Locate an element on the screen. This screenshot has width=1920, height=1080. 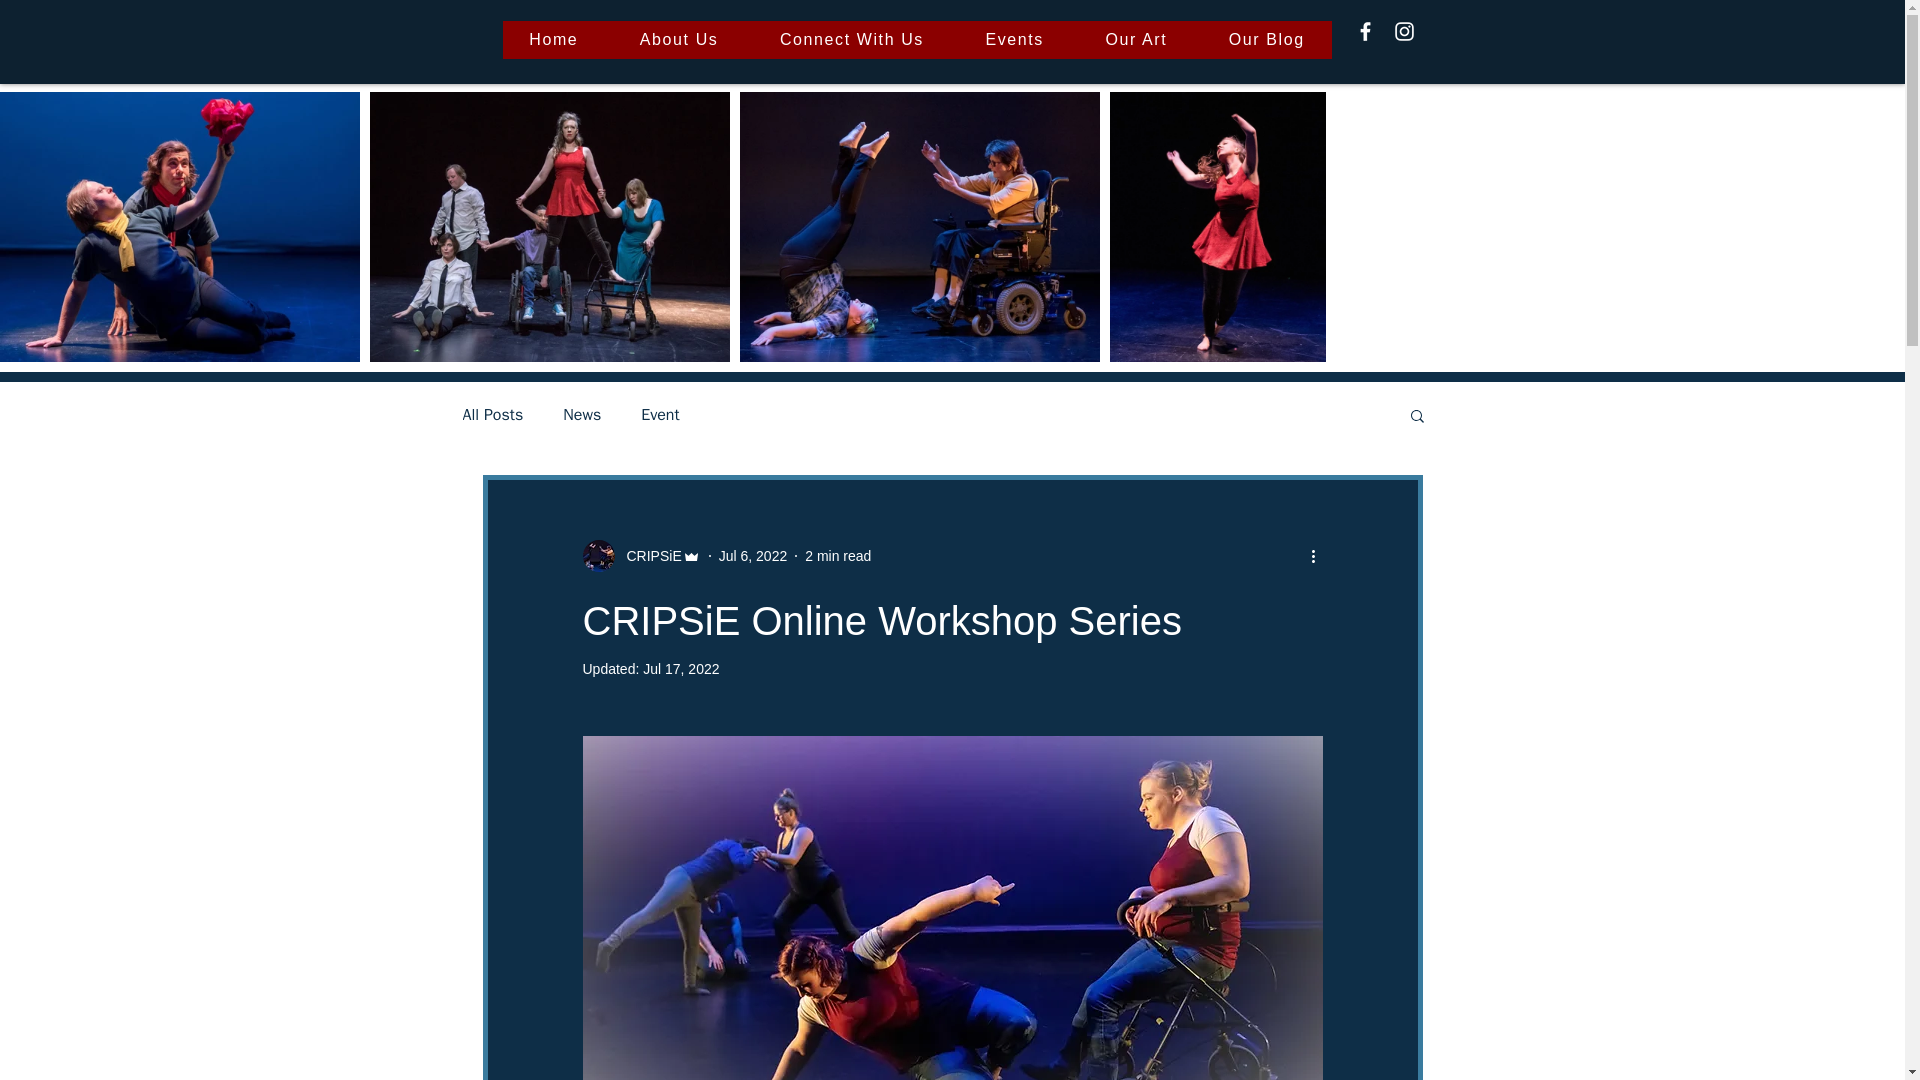
2 min read is located at coordinates (838, 555).